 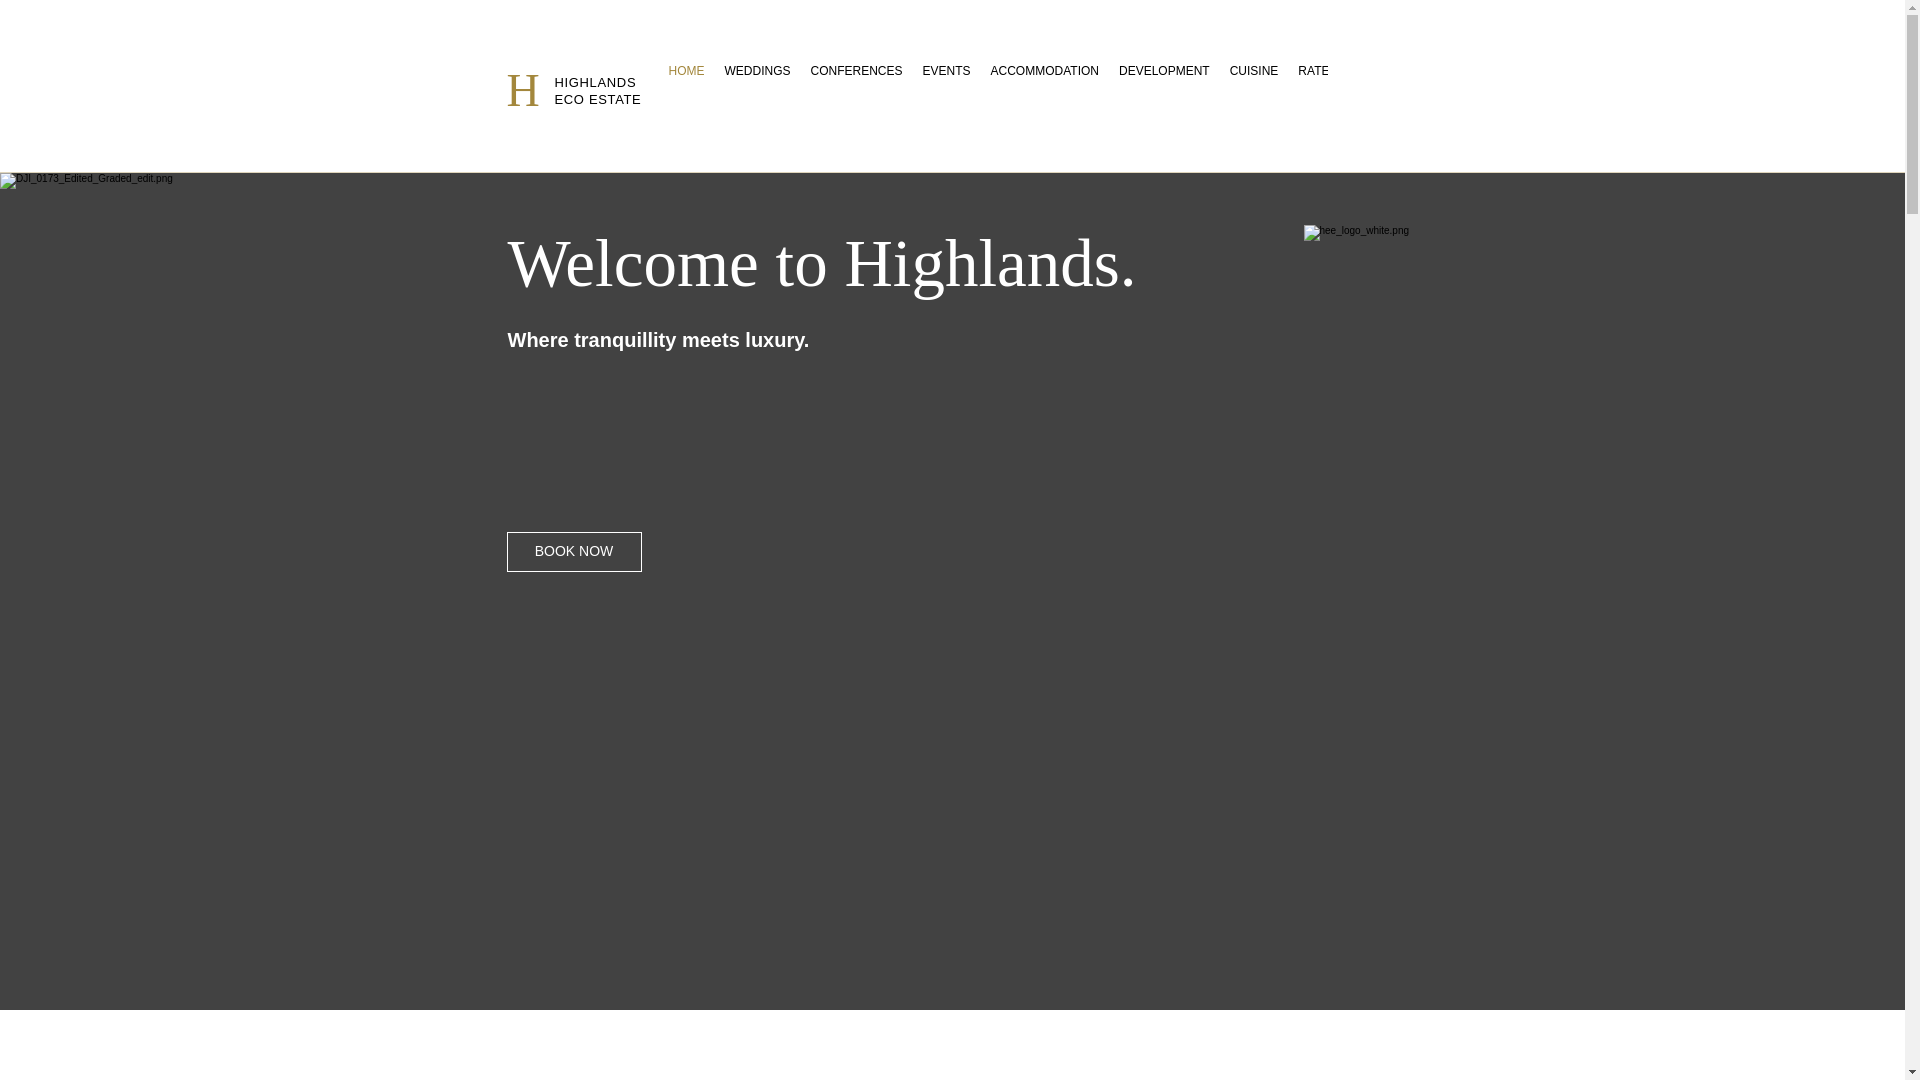 What do you see at coordinates (574, 552) in the screenshot?
I see `BOOK NOW` at bounding box center [574, 552].